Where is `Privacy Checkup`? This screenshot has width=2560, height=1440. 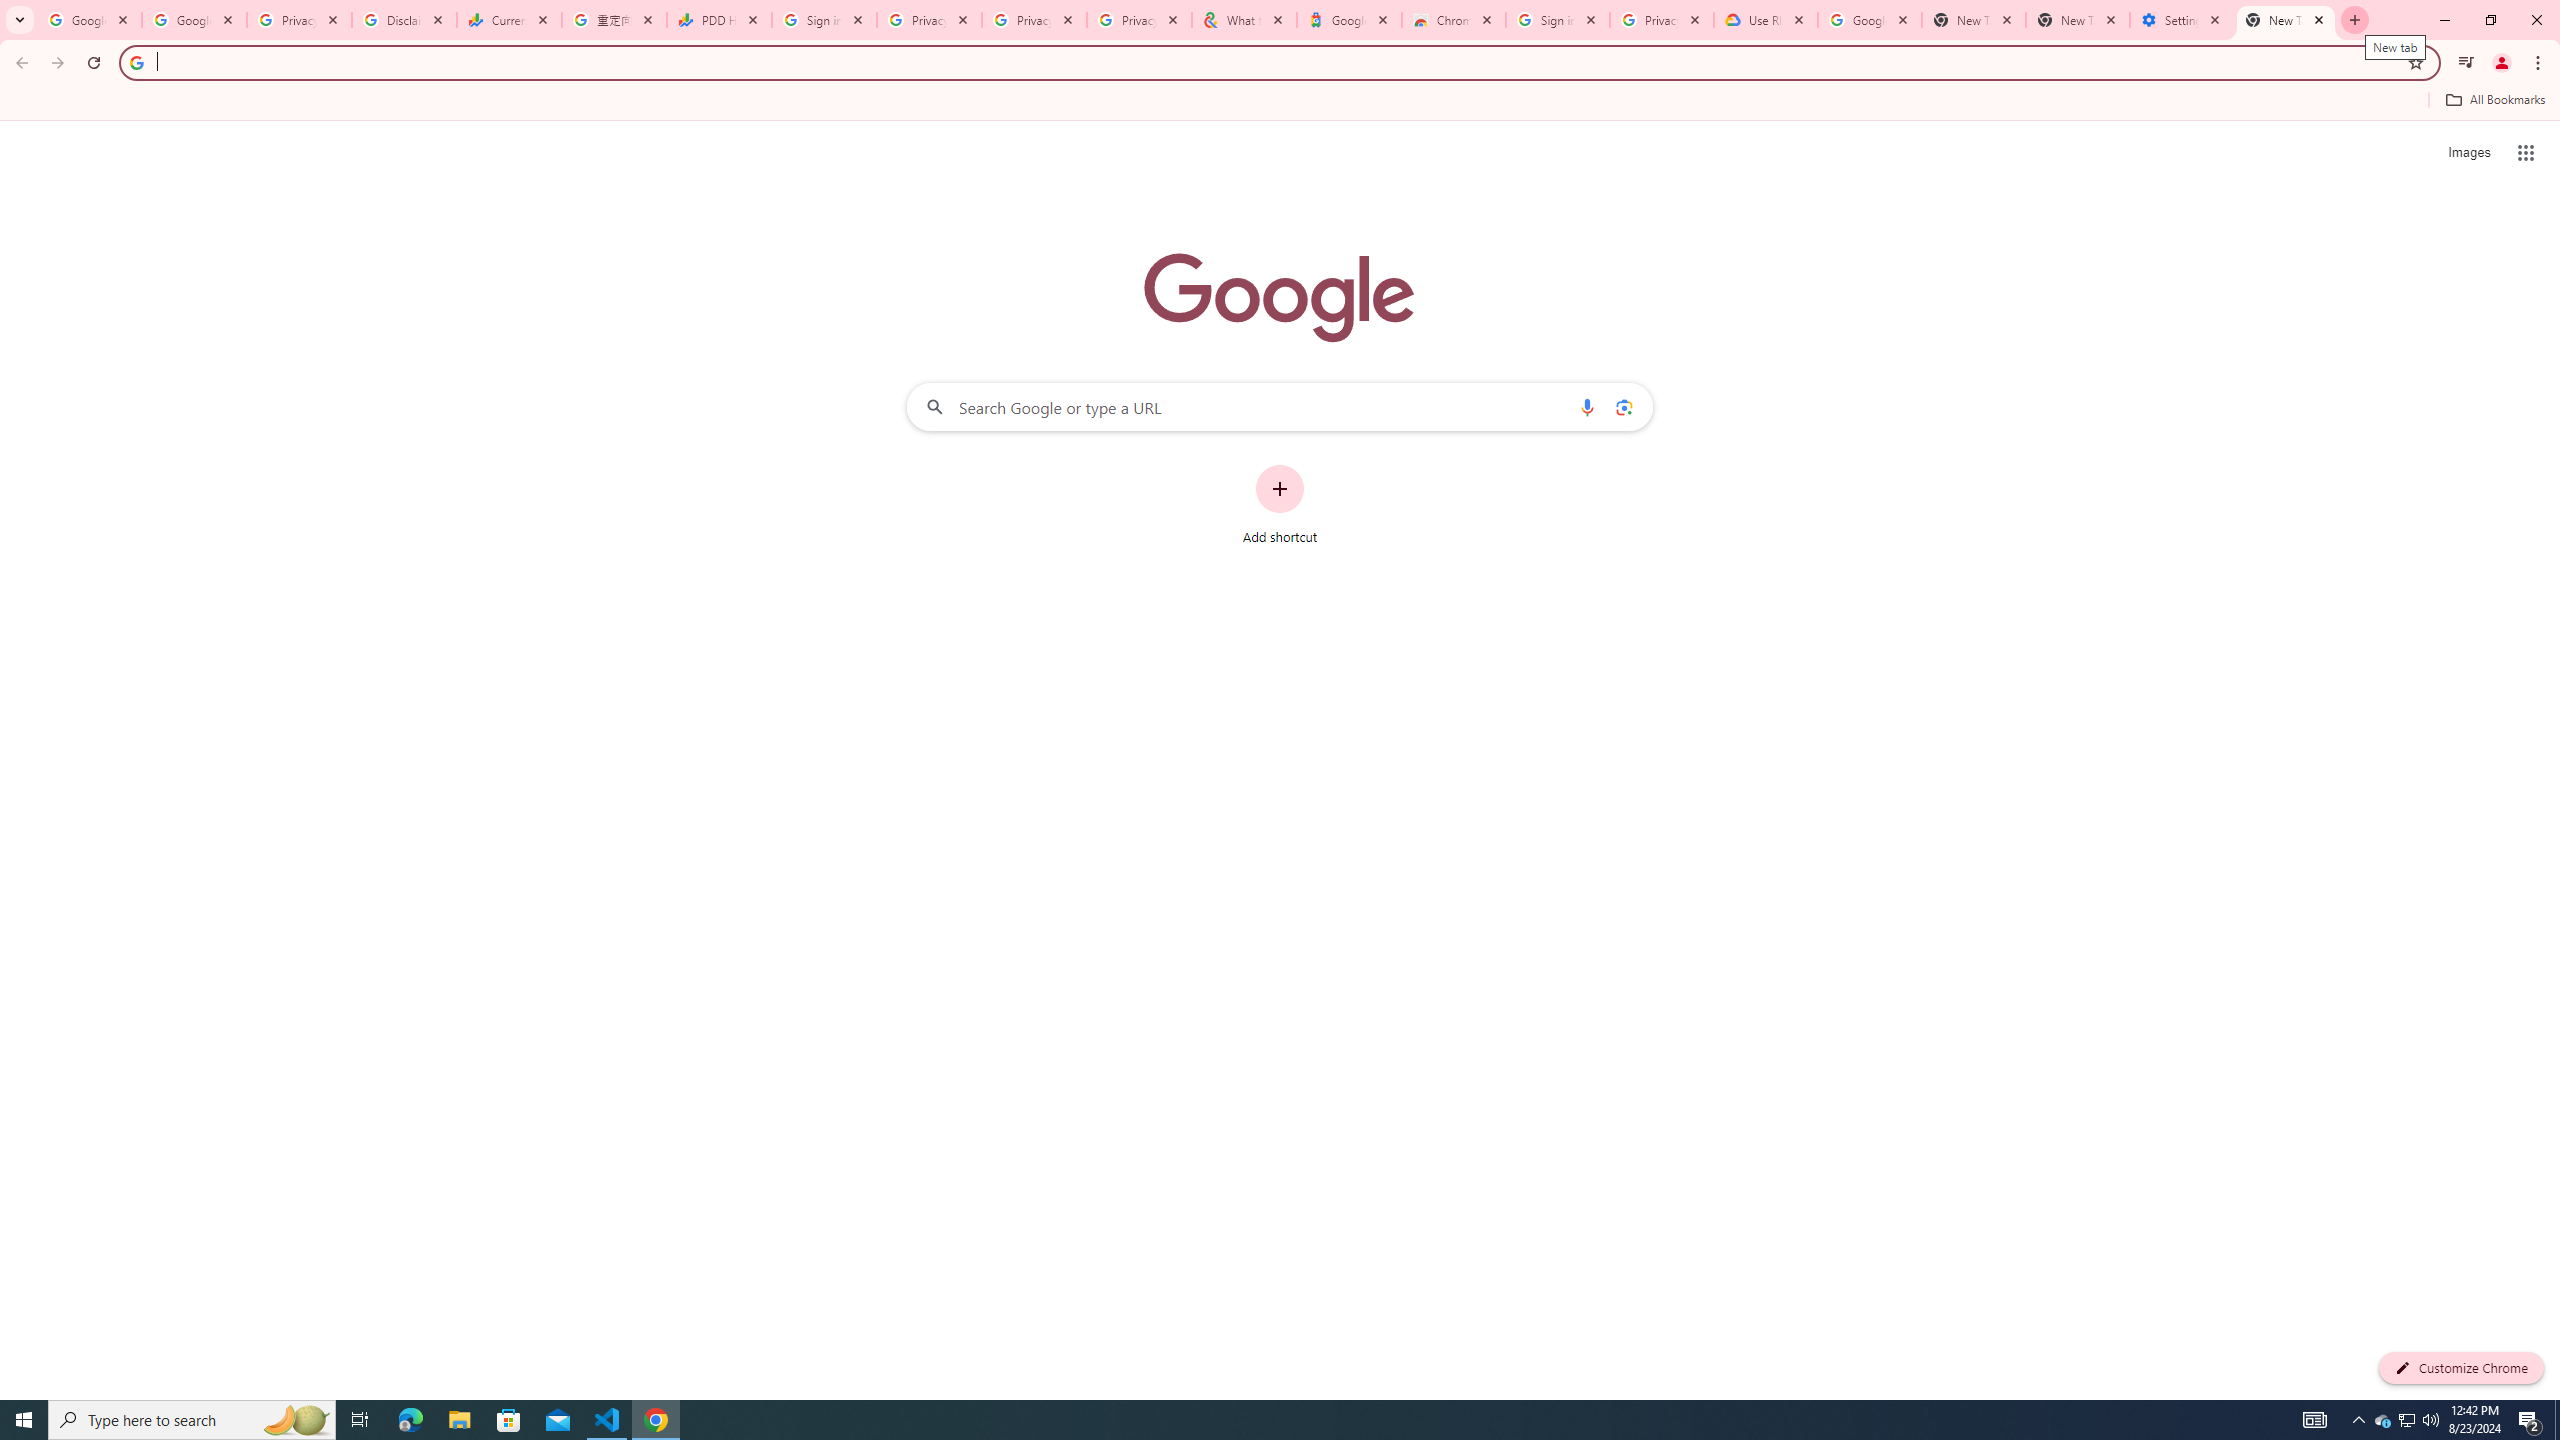 Privacy Checkup is located at coordinates (1034, 20).